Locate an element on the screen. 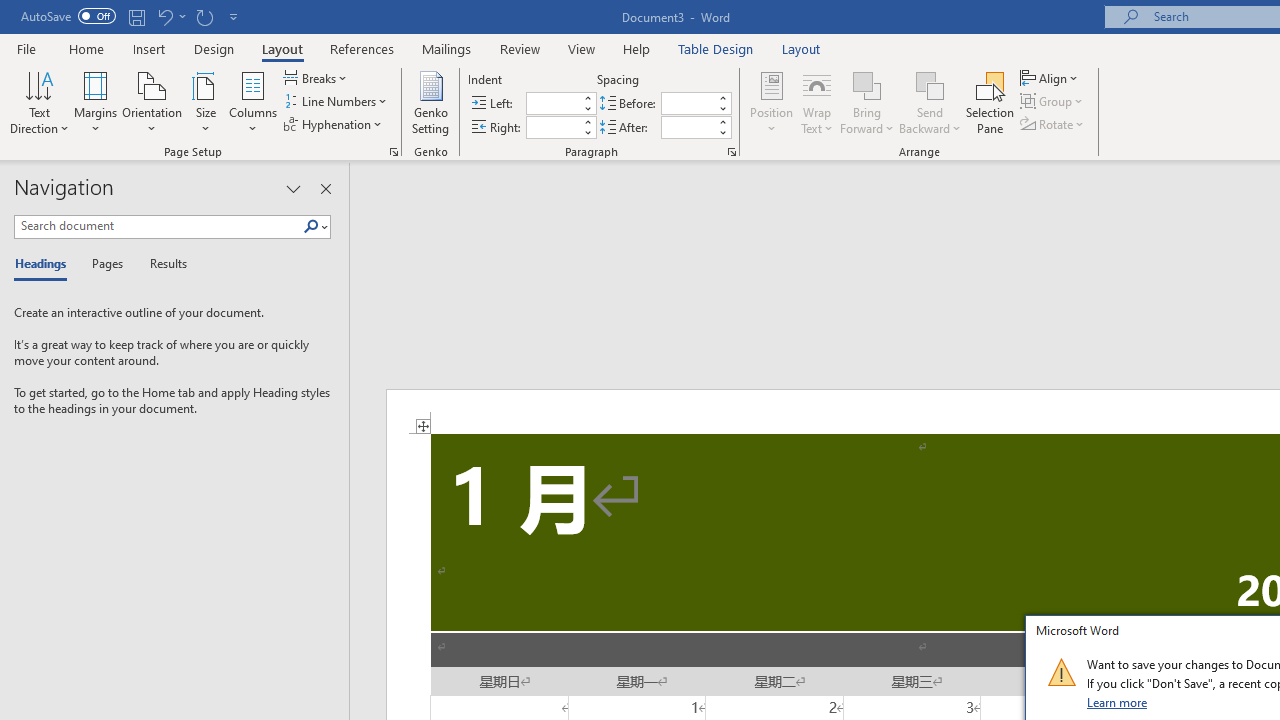  Text Direction is located at coordinates (39, 102).